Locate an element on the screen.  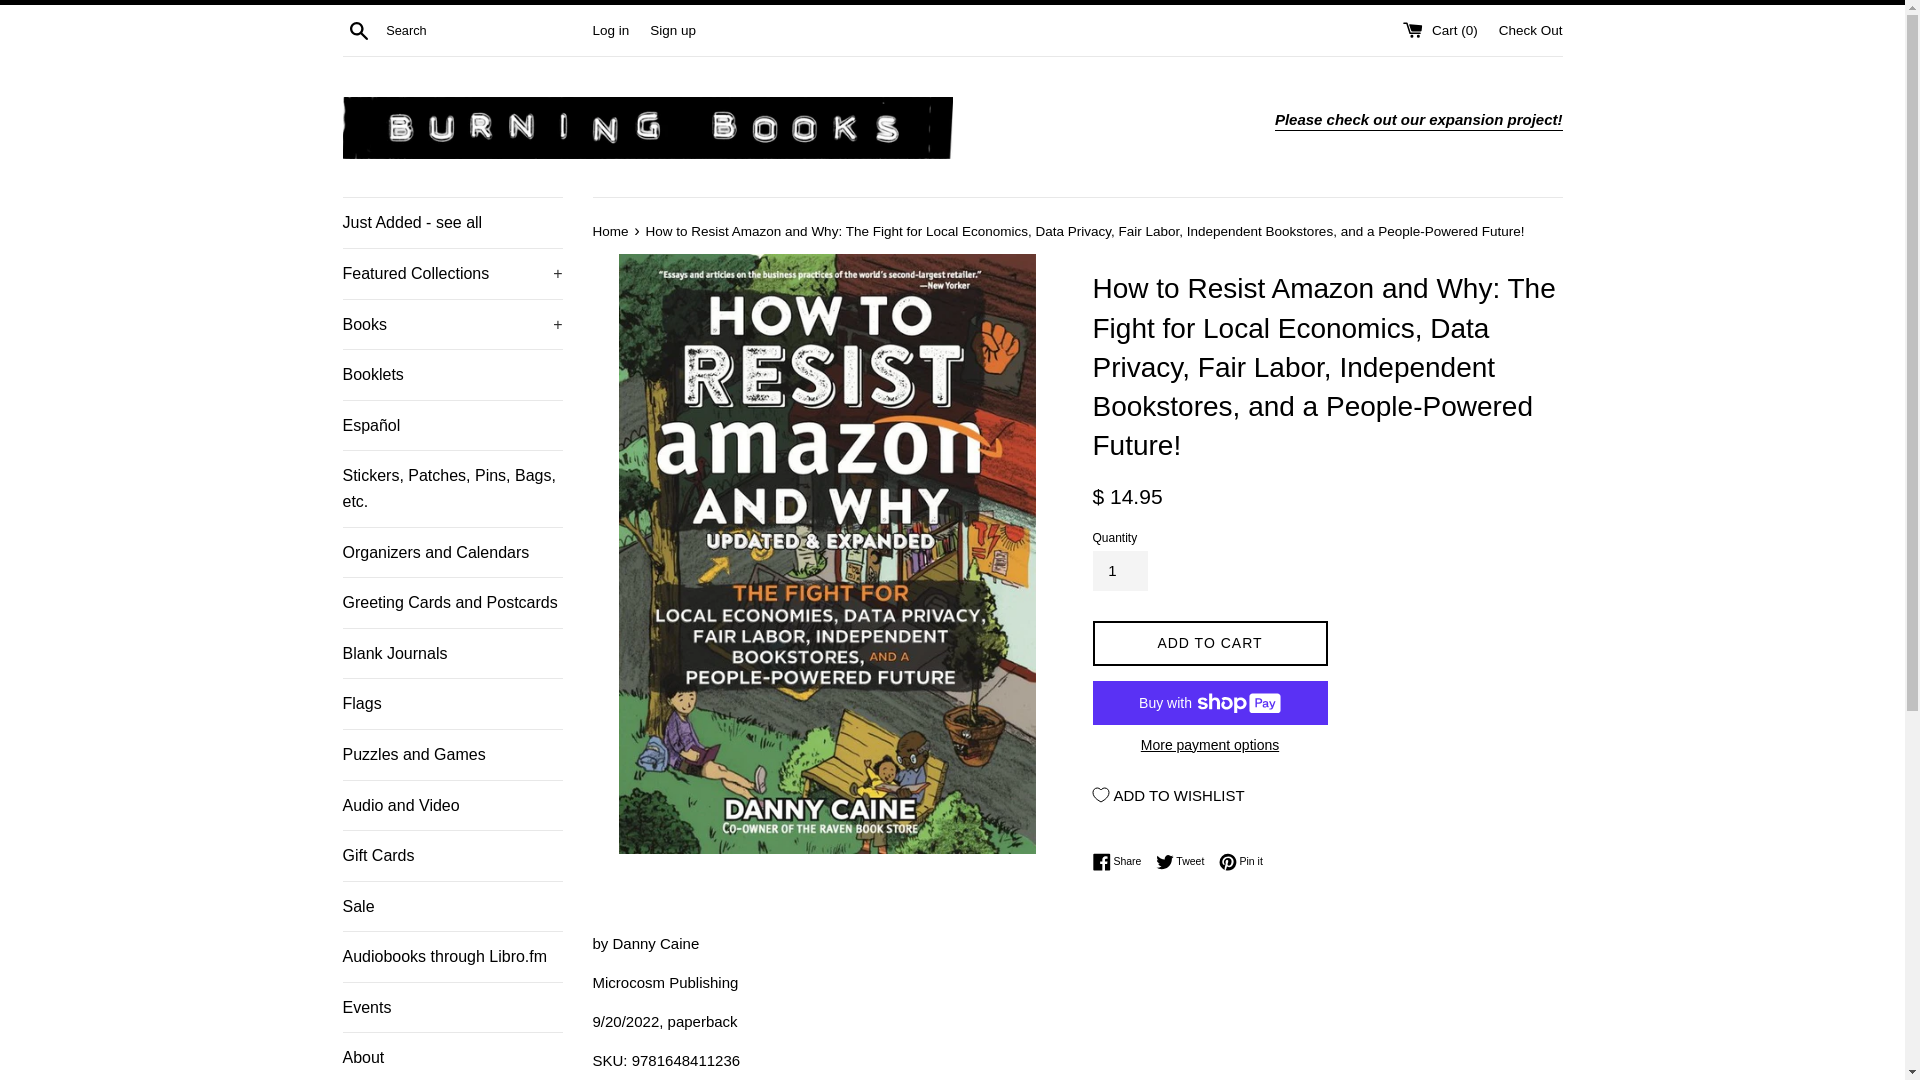
Add to Wishlist is located at coordinates (1168, 794).